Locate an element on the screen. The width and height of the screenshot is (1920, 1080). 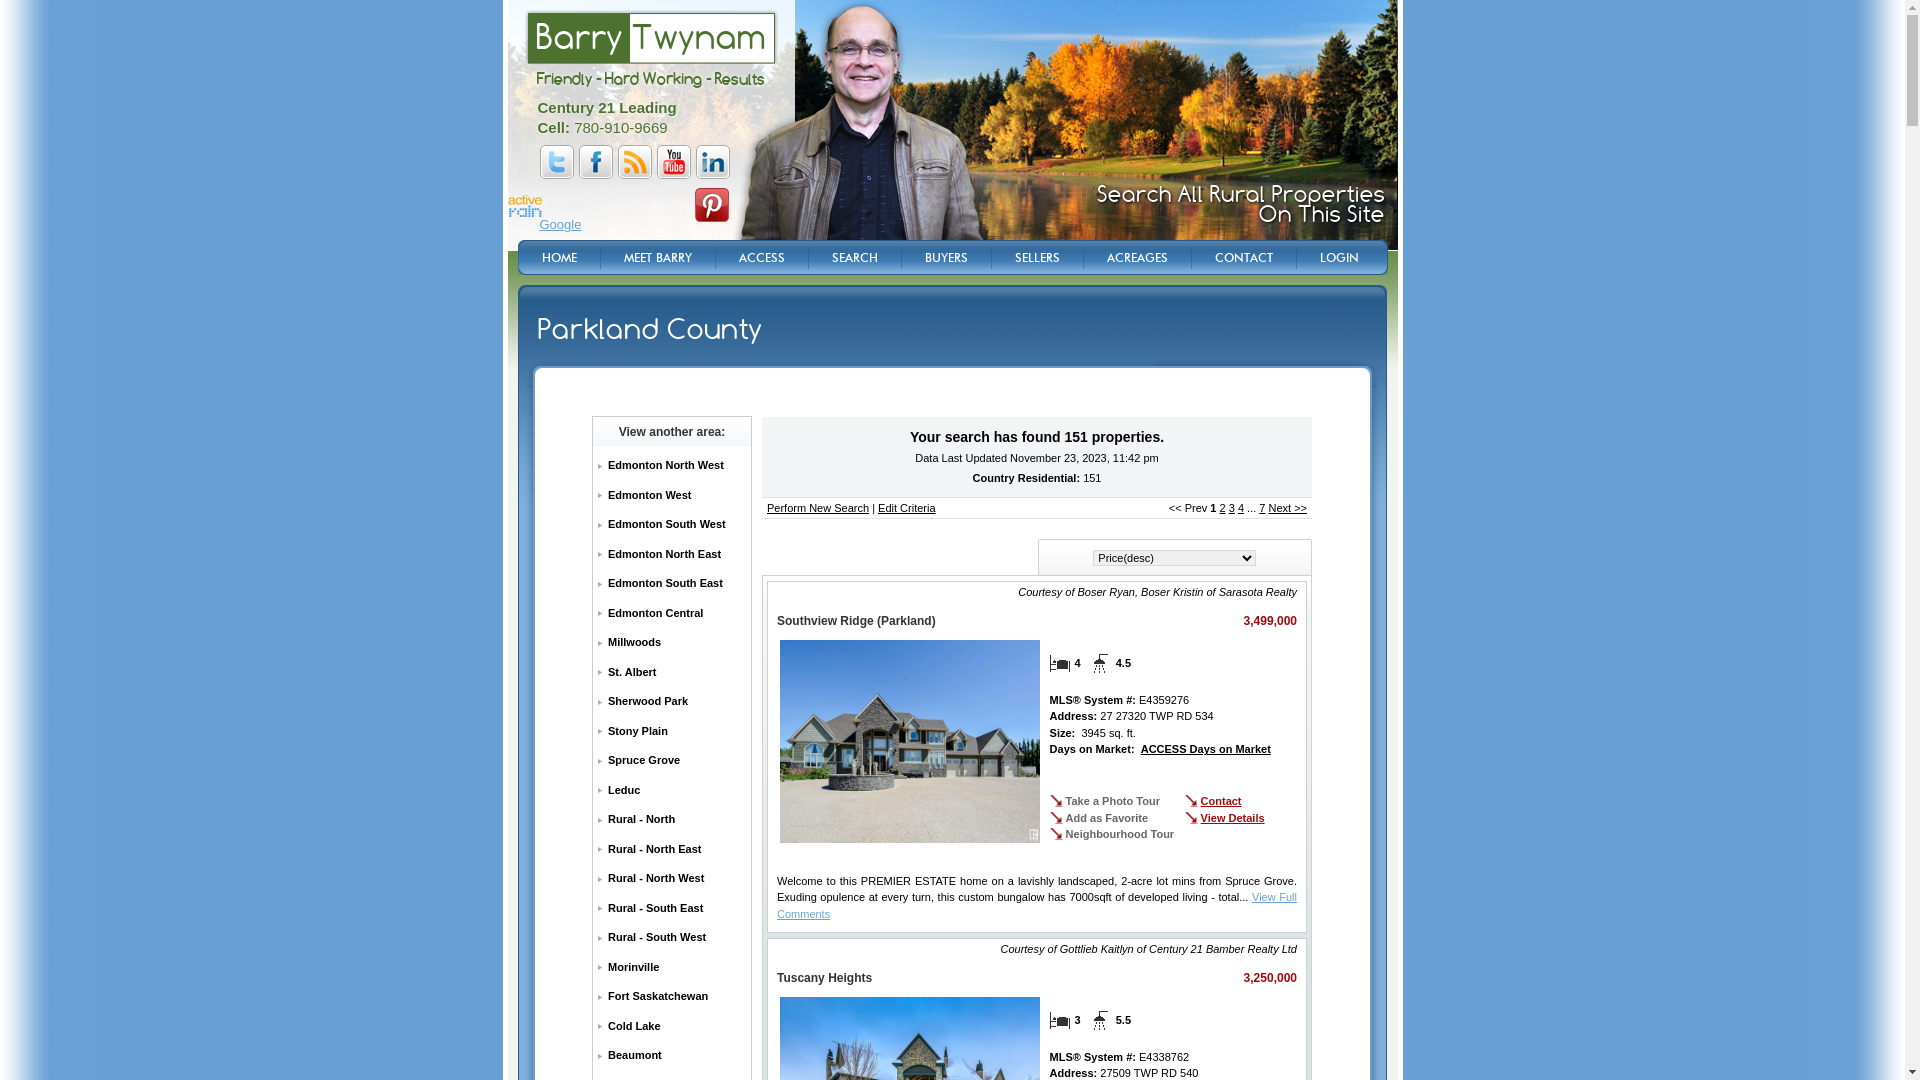
2 is located at coordinates (1223, 508).